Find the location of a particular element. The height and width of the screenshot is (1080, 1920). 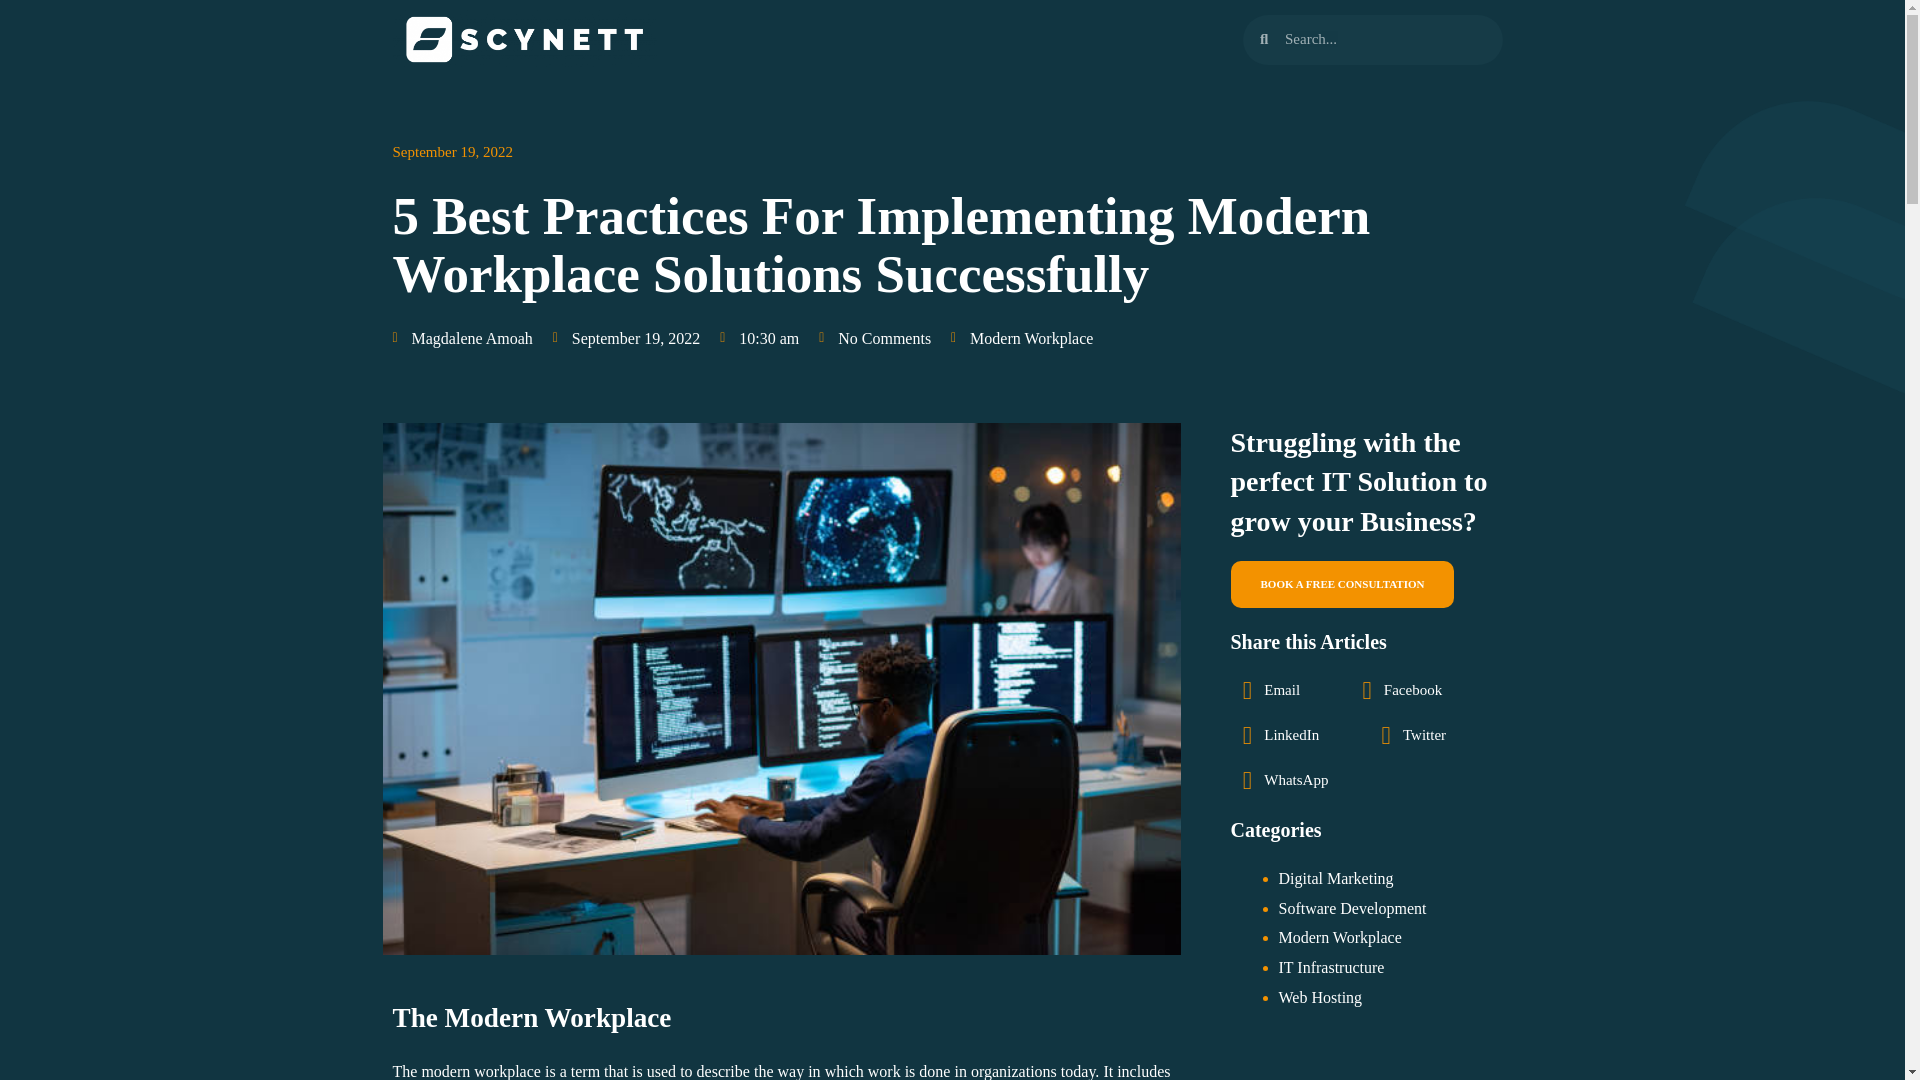

September 19, 2022 is located at coordinates (626, 339).